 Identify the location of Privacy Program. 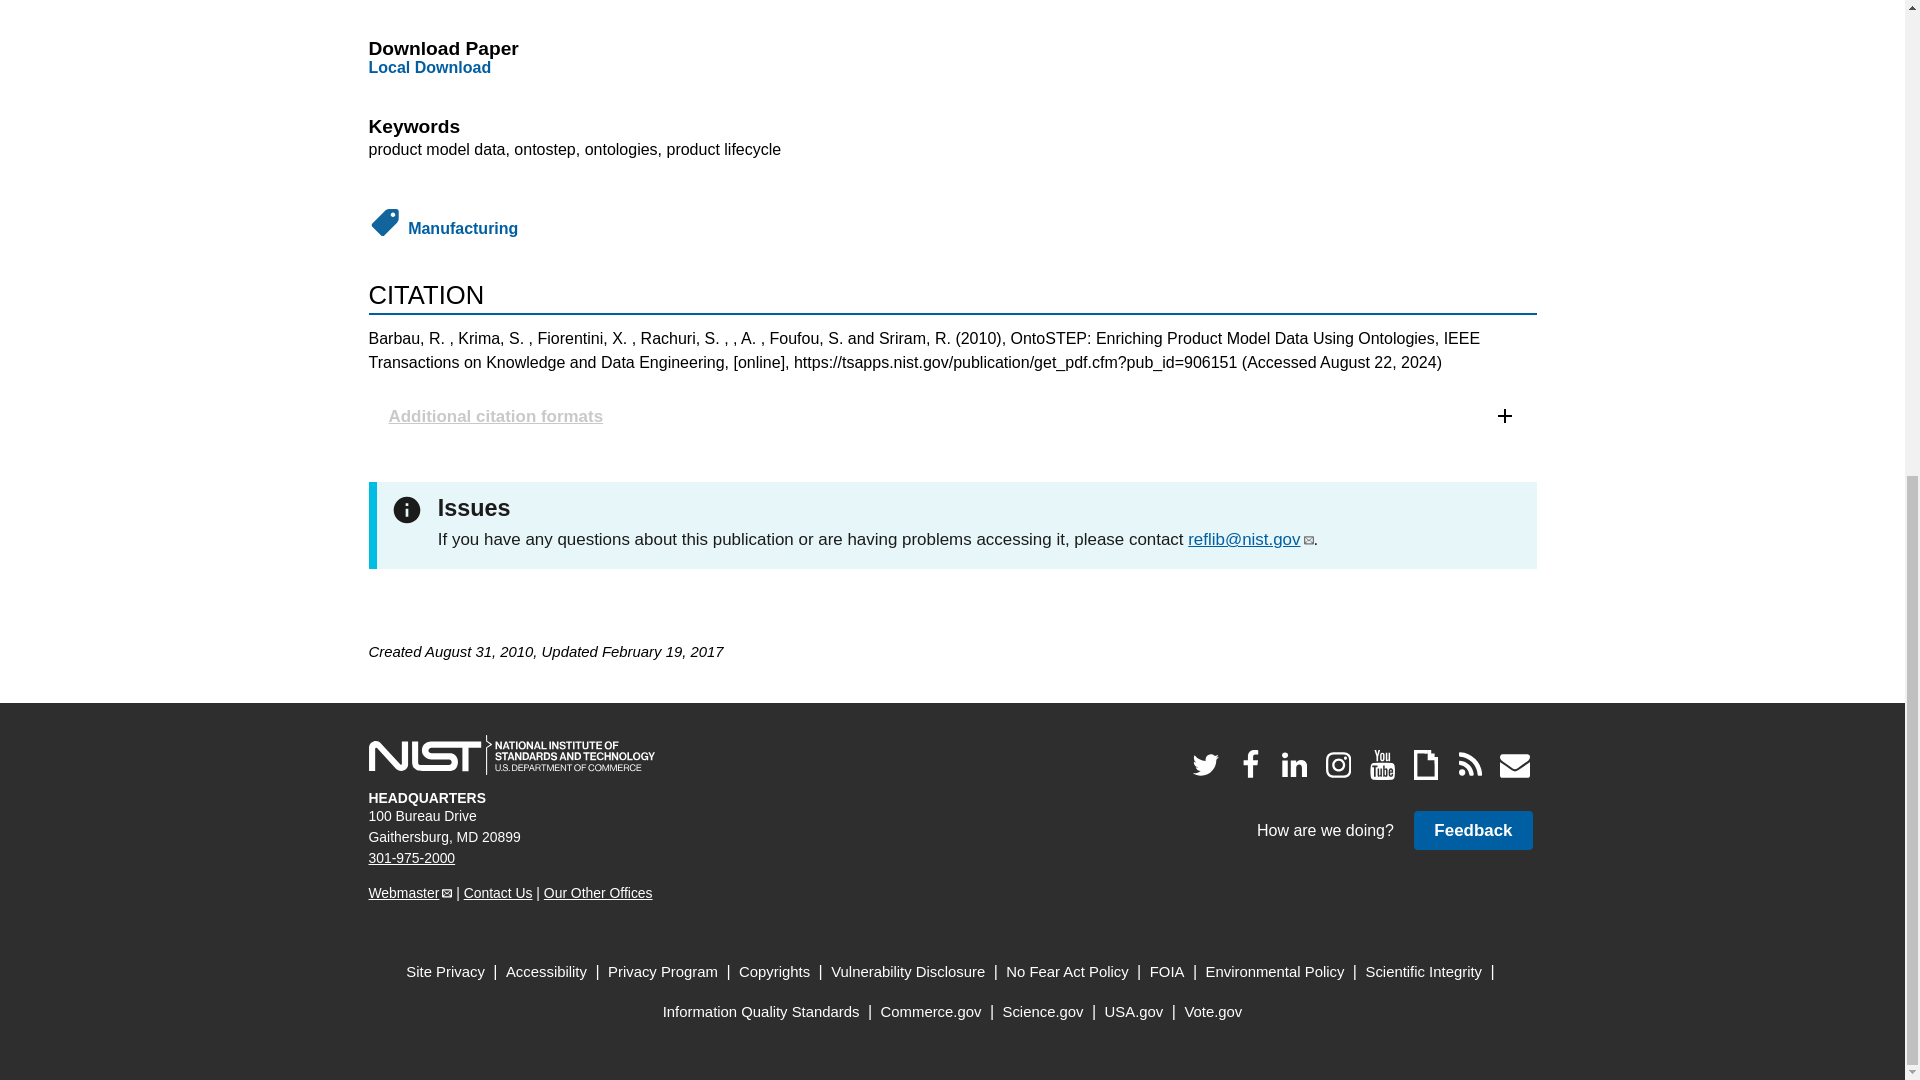
(663, 972).